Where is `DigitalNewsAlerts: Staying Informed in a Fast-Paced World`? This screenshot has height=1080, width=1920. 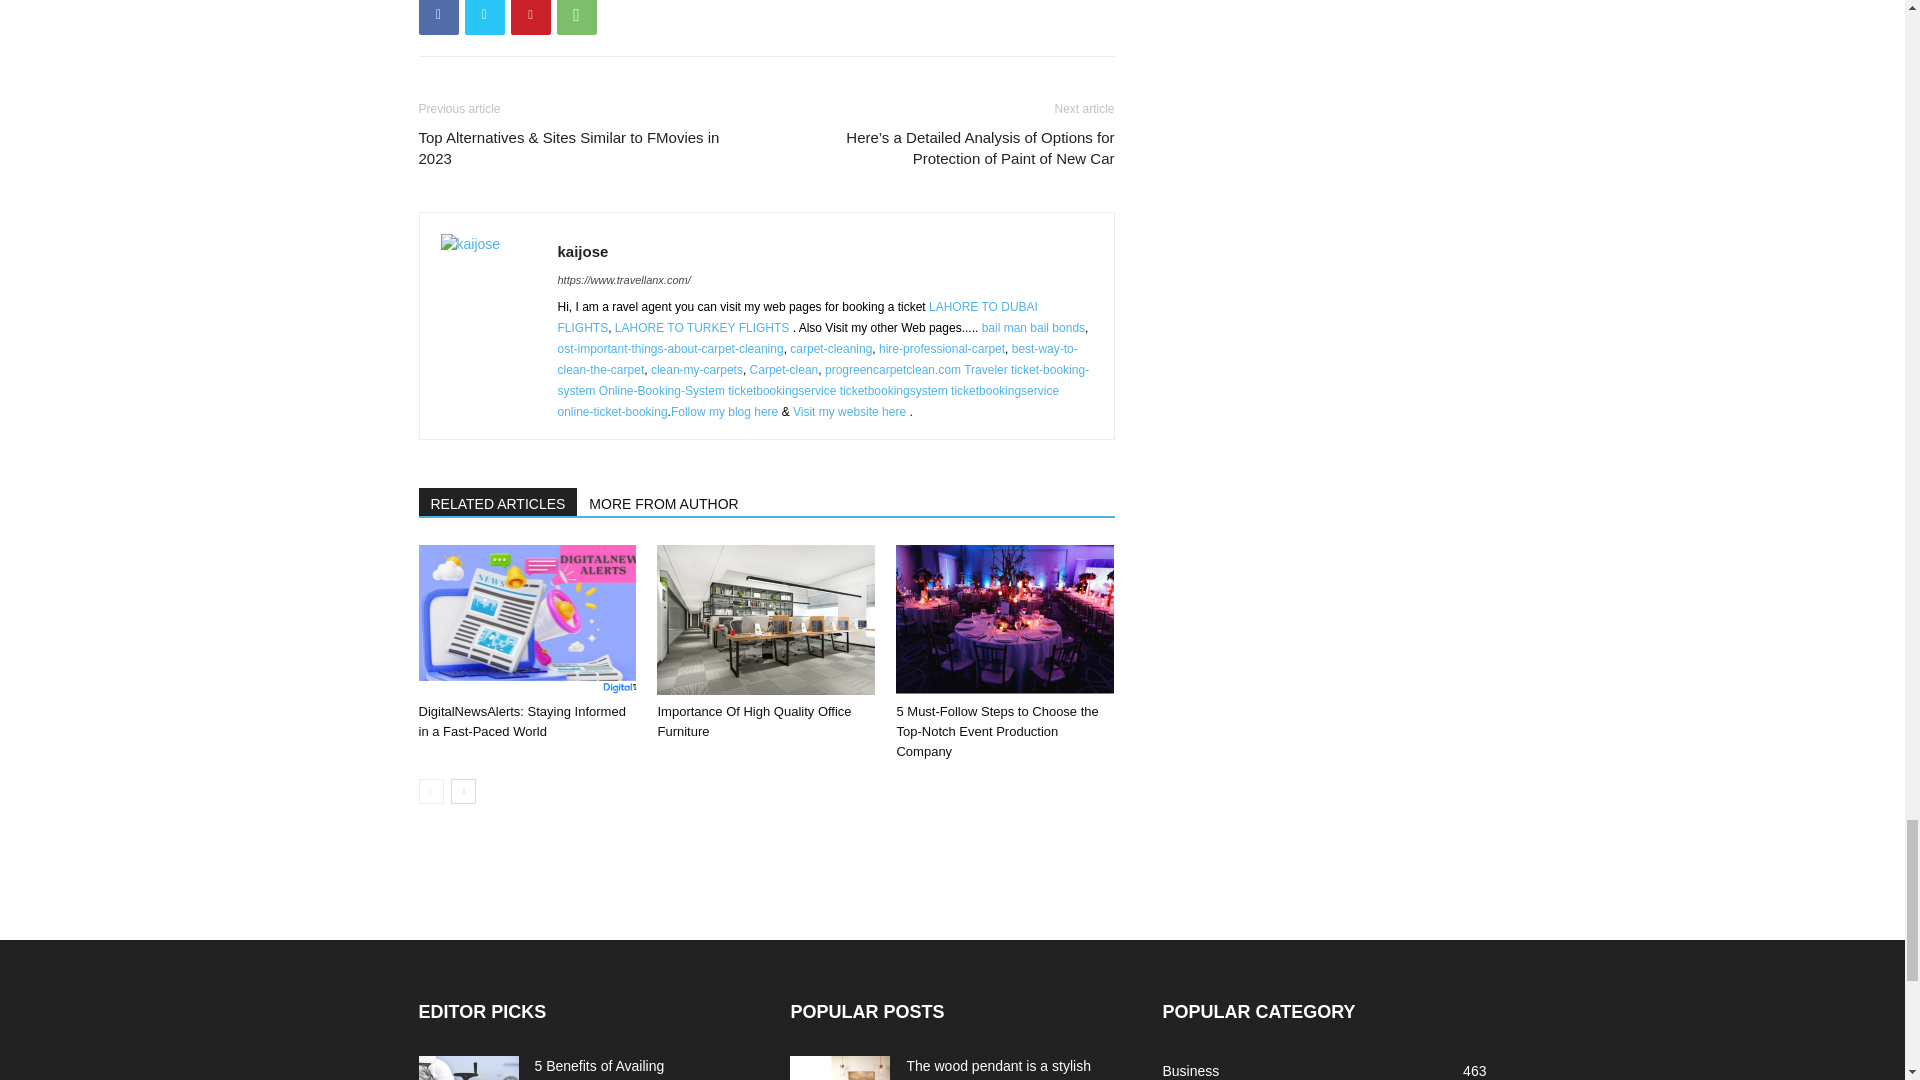
DigitalNewsAlerts: Staying Informed in a Fast-Paced World is located at coordinates (522, 721).